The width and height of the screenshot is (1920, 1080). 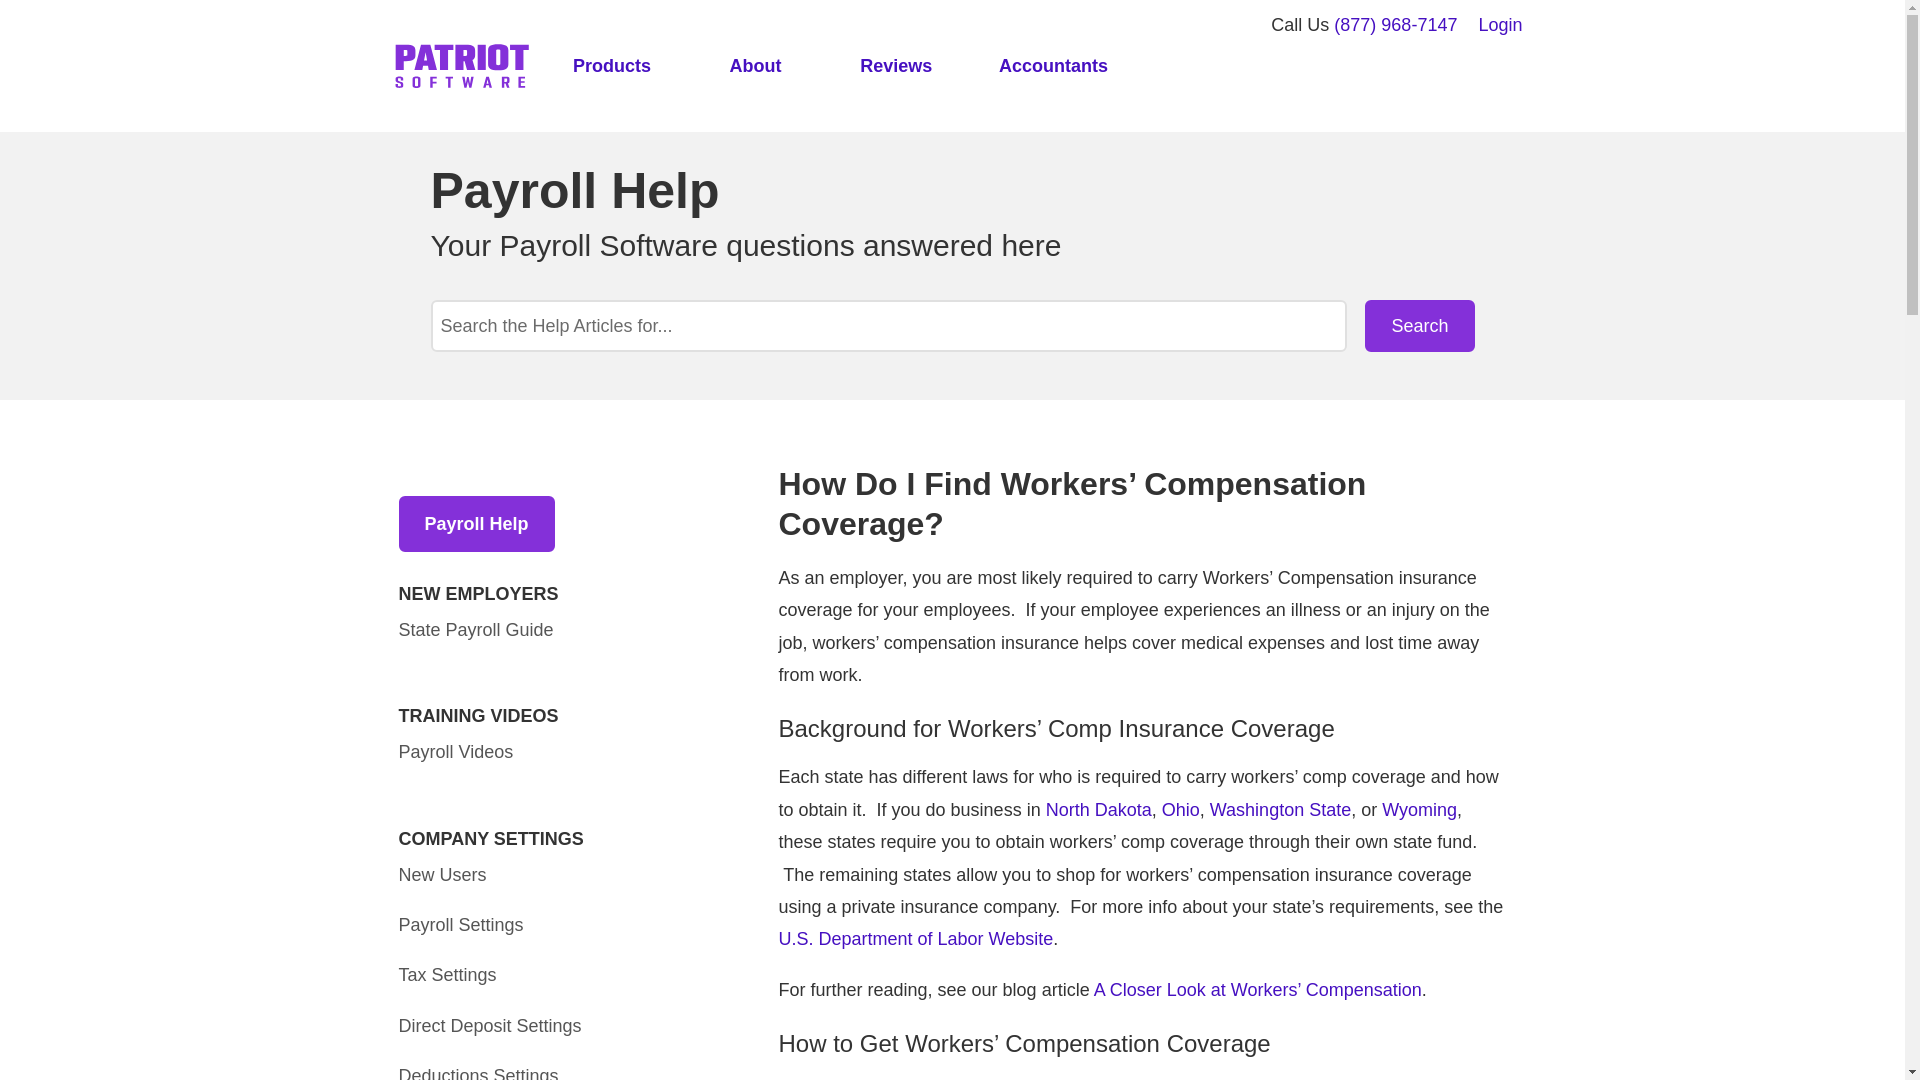 I want to click on New Users, so click(x=441, y=874).